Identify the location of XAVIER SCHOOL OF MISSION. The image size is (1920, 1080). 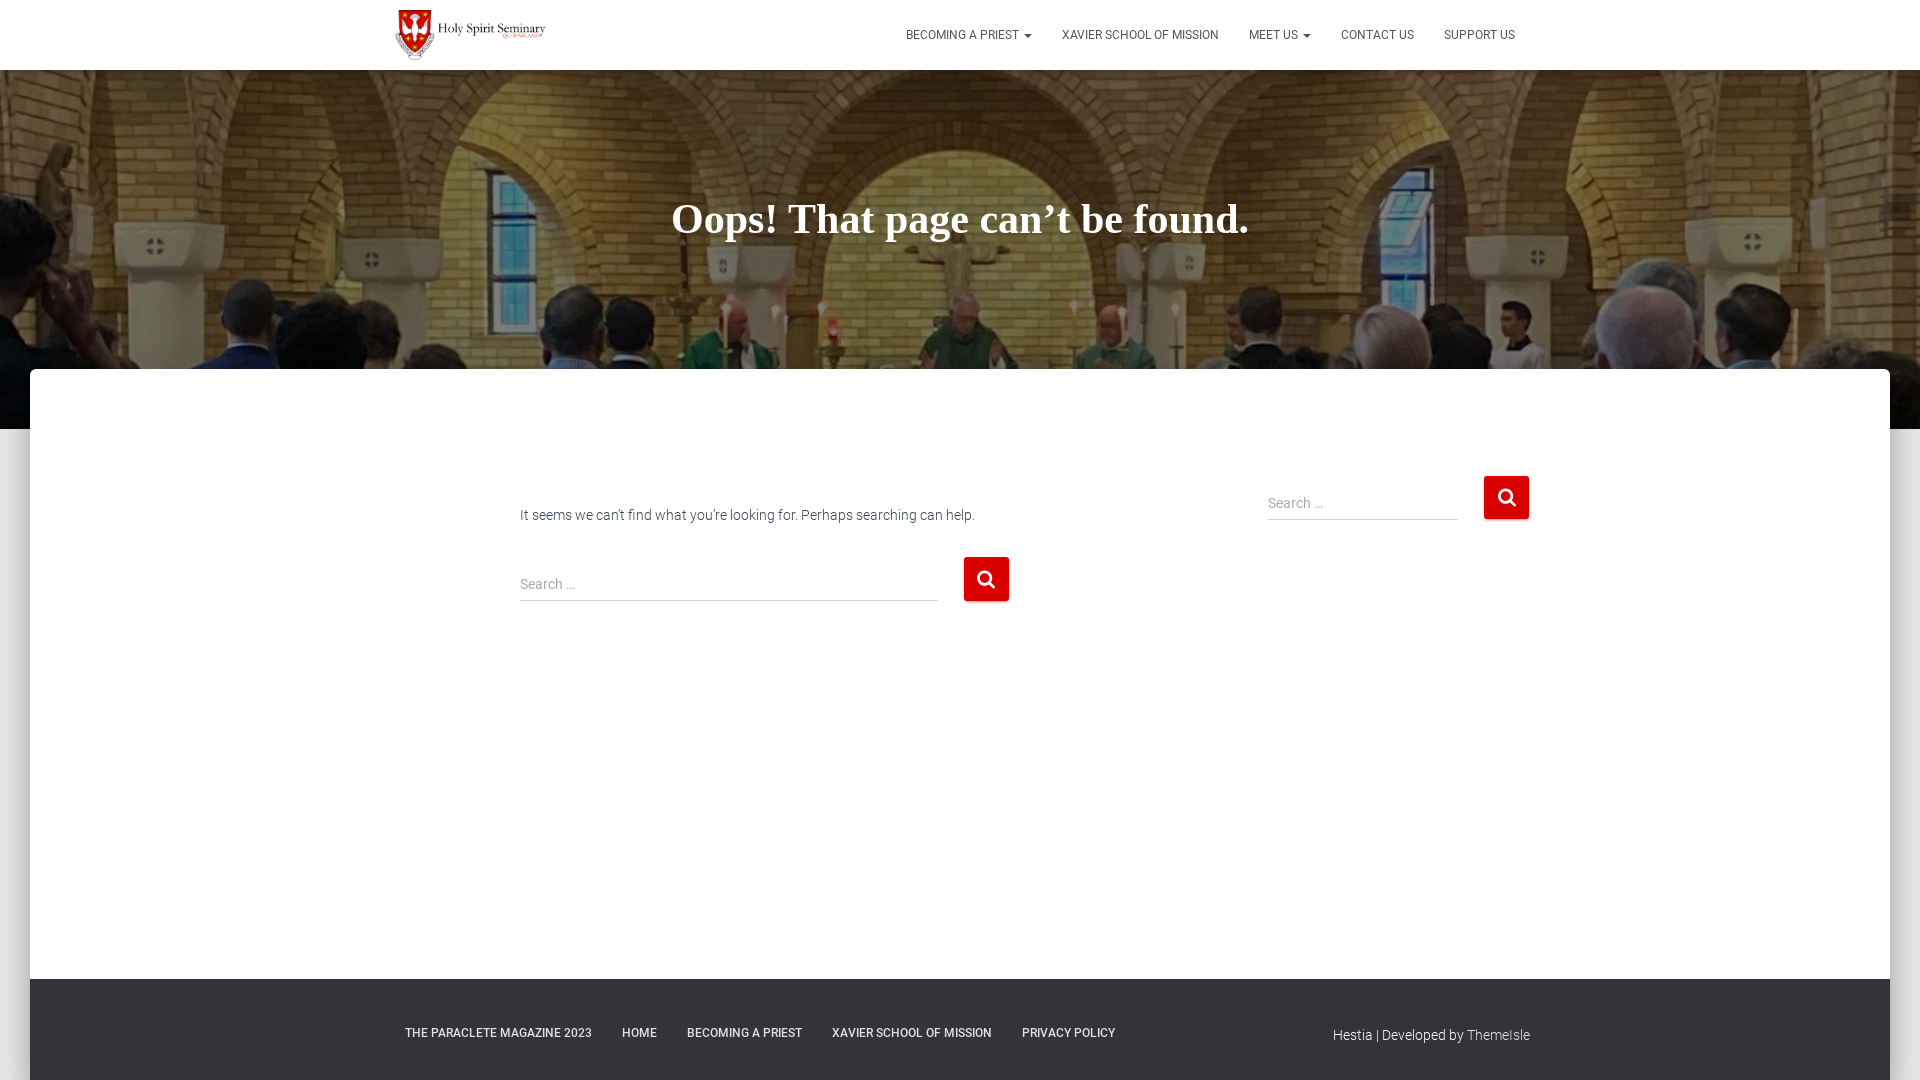
(1140, 35).